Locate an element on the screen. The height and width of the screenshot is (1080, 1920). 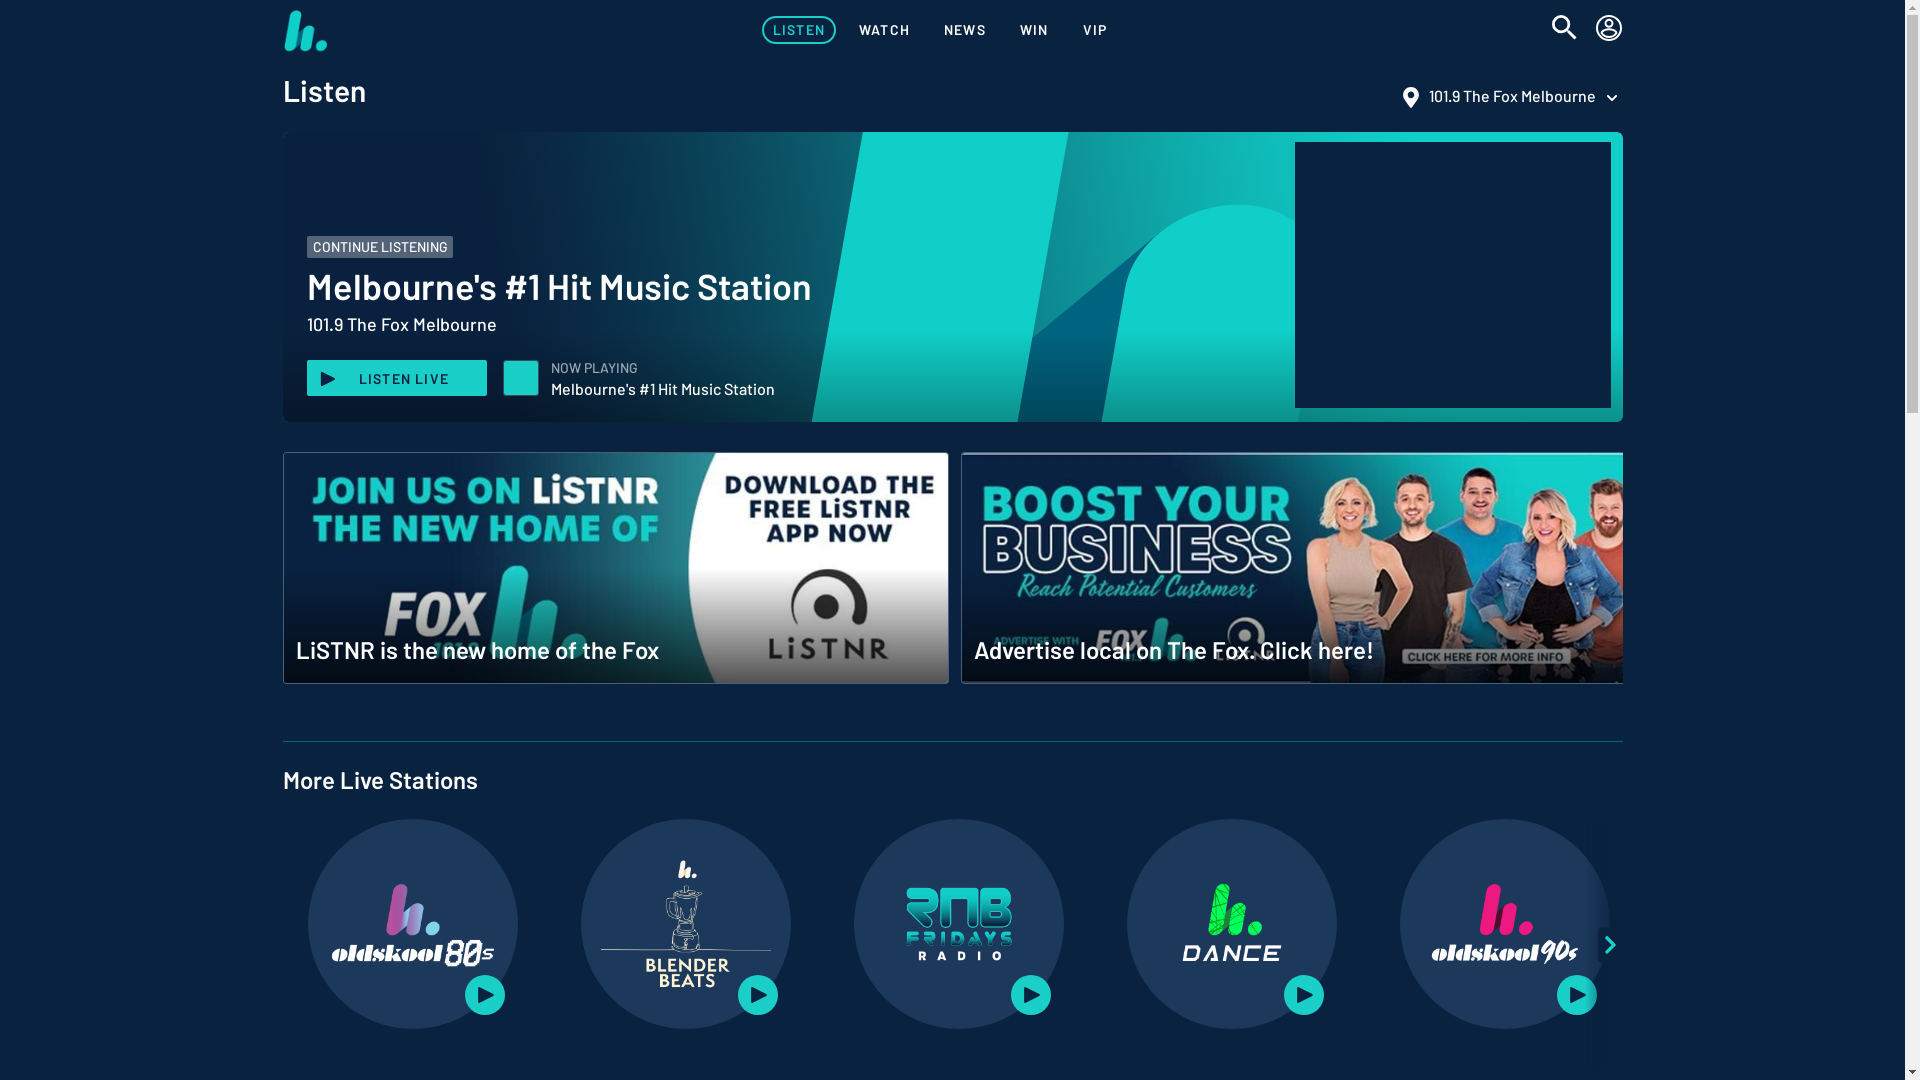
VIP is located at coordinates (1096, 30).